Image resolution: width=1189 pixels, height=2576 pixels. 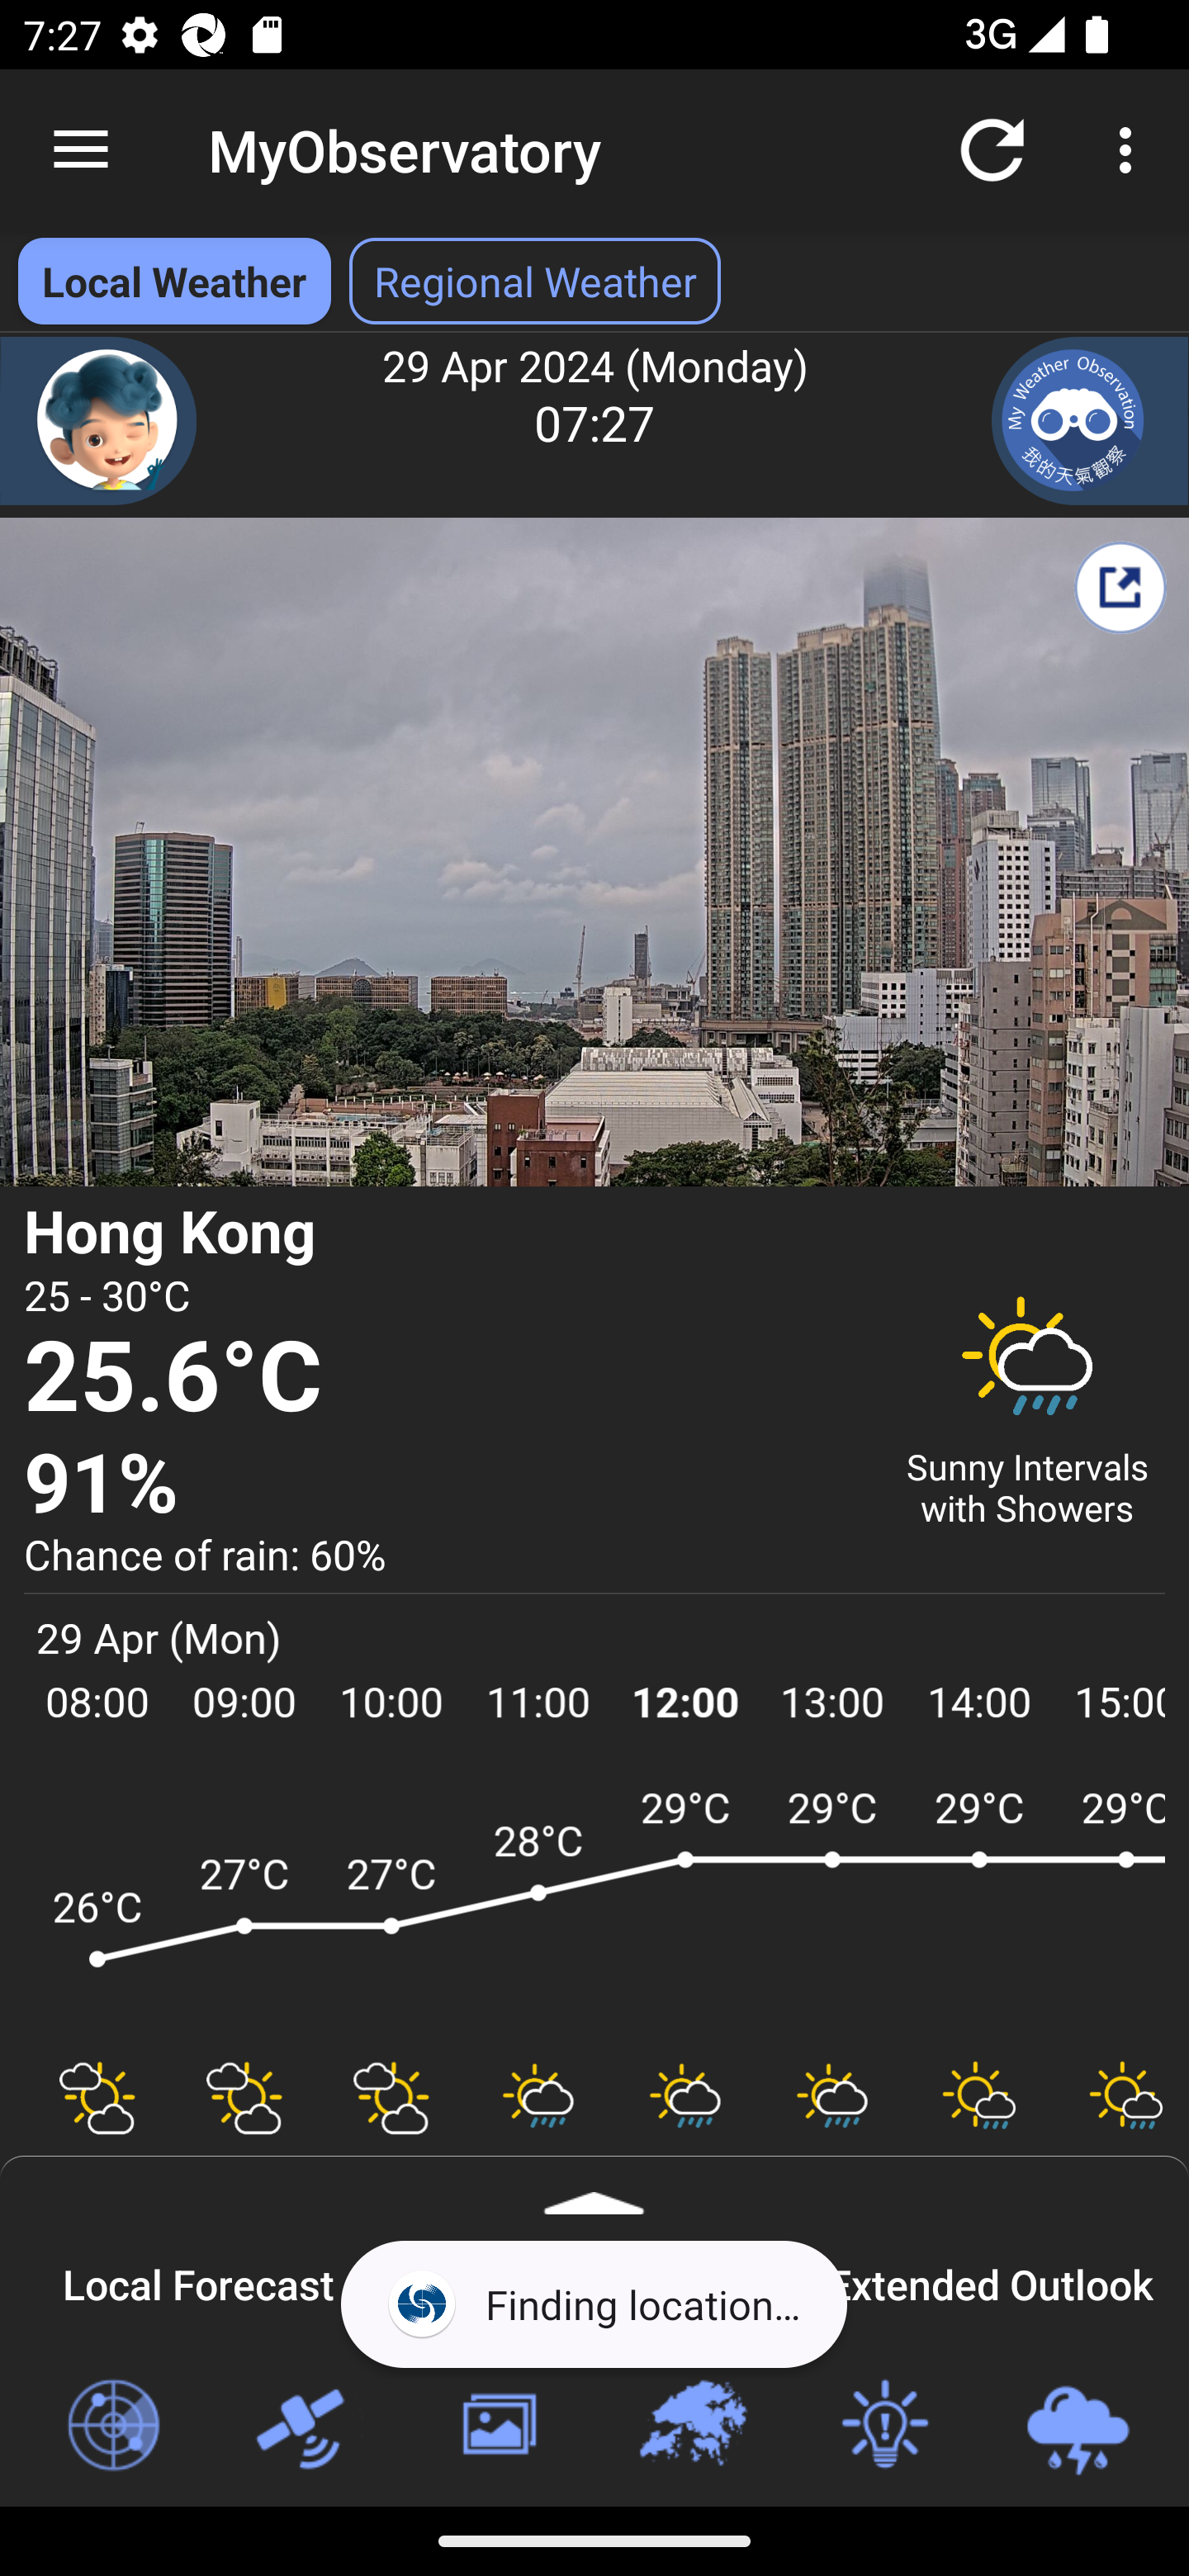 What do you see at coordinates (594, 2185) in the screenshot?
I see `Expand` at bounding box center [594, 2185].